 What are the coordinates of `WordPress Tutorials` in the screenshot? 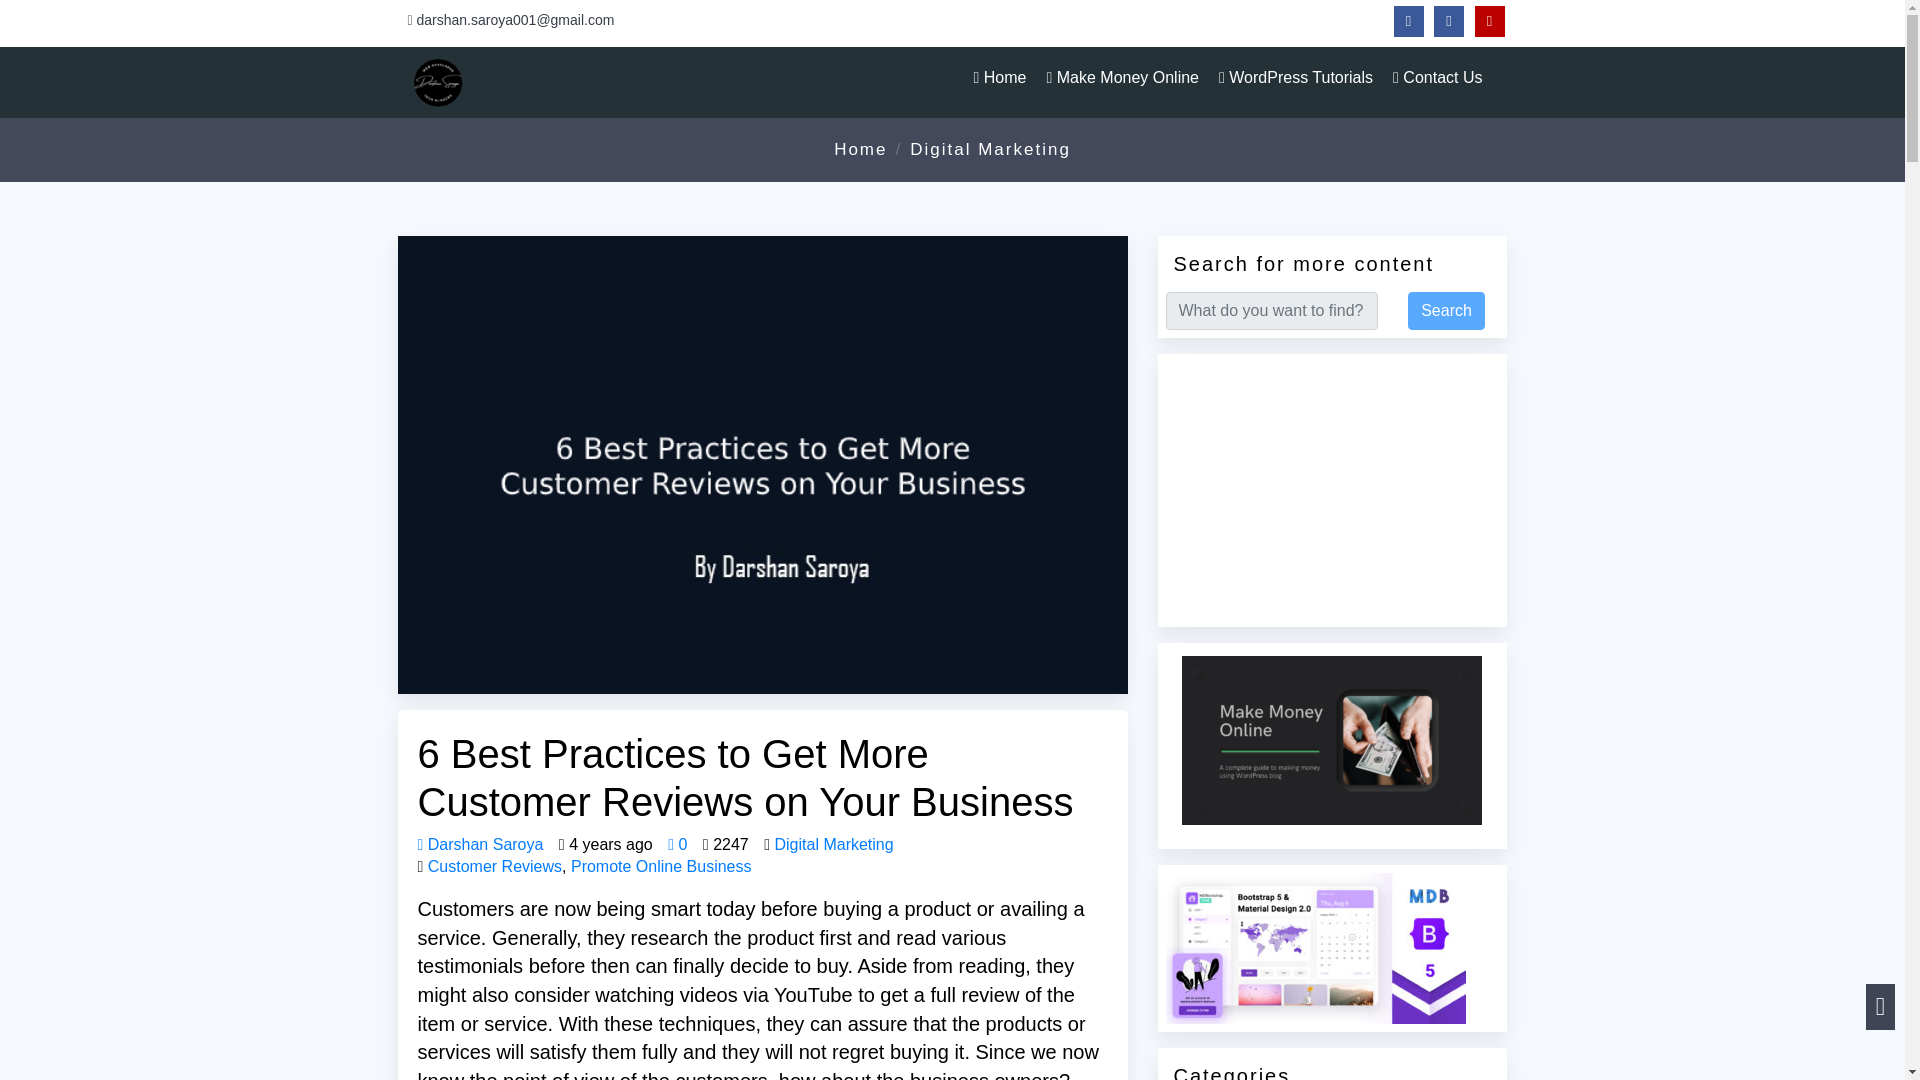 It's located at (1296, 78).